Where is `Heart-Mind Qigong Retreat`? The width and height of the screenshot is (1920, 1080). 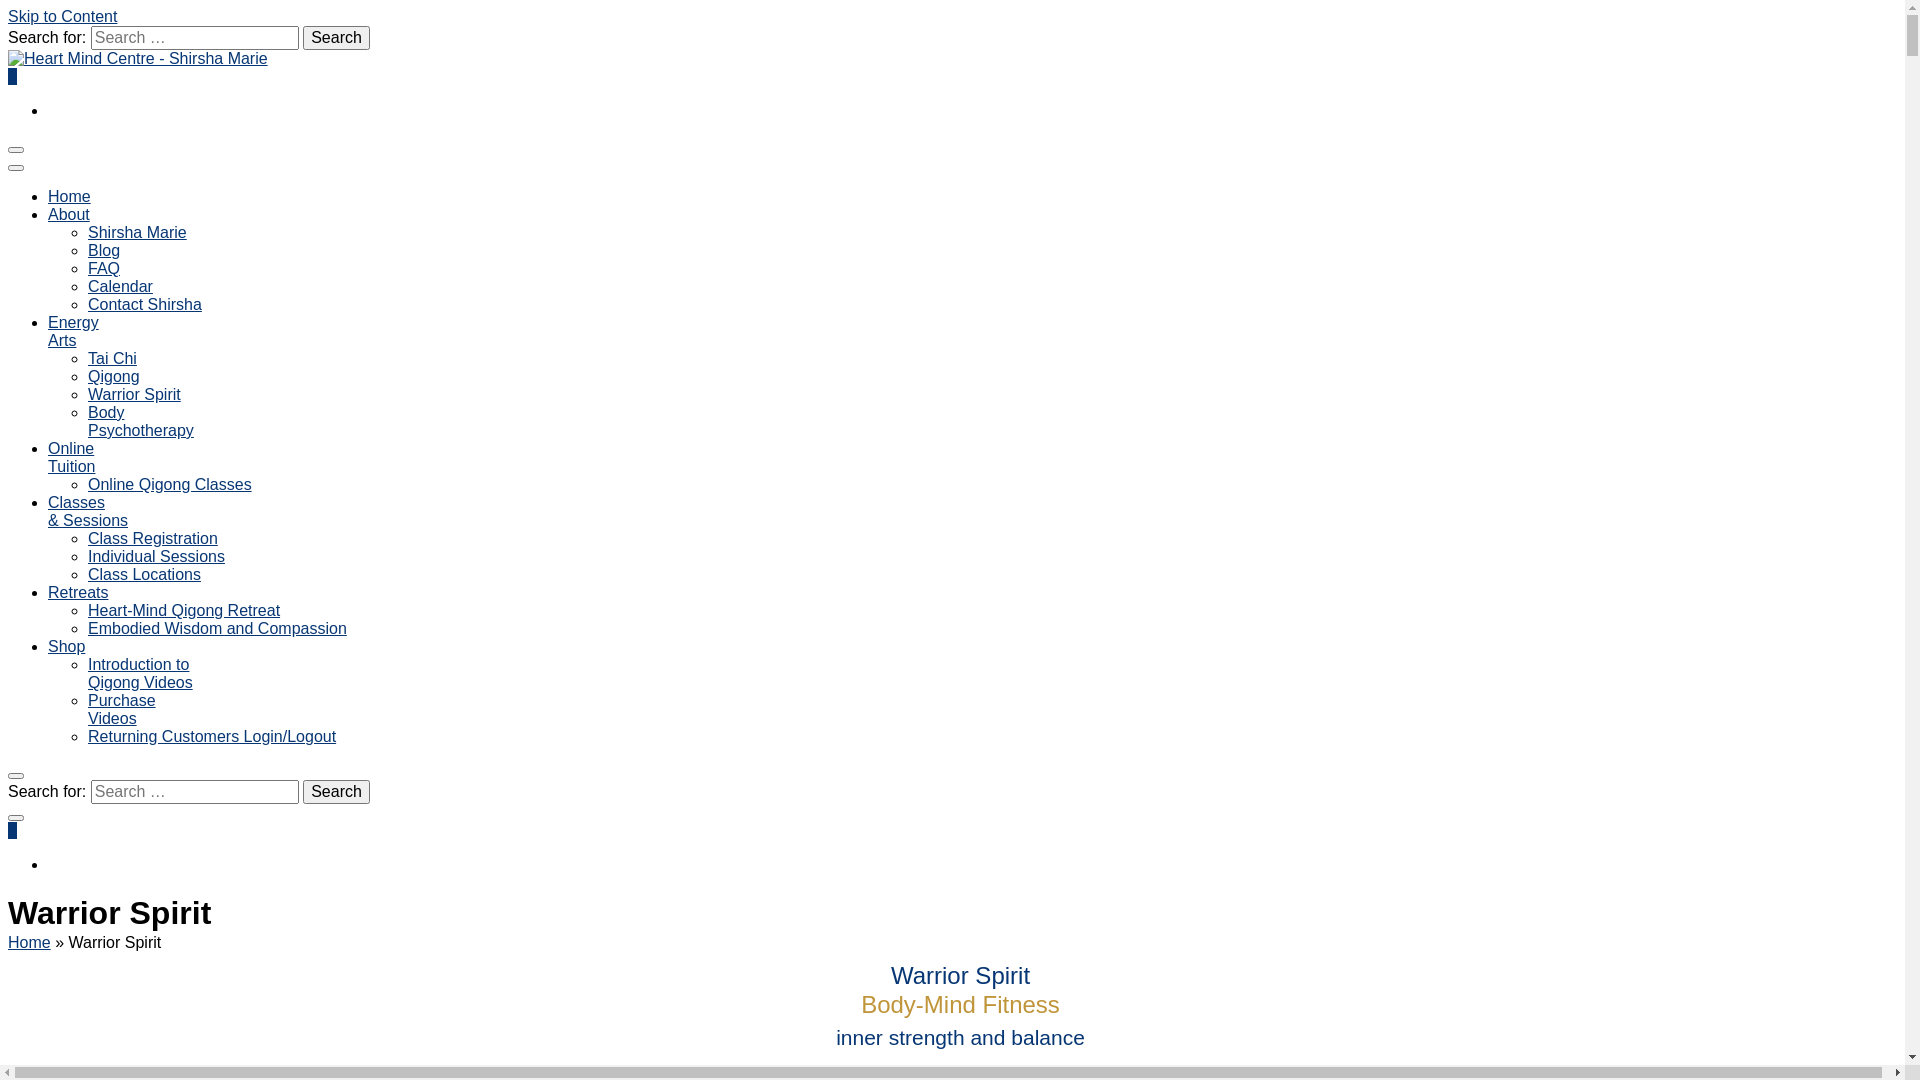 Heart-Mind Qigong Retreat is located at coordinates (184, 610).